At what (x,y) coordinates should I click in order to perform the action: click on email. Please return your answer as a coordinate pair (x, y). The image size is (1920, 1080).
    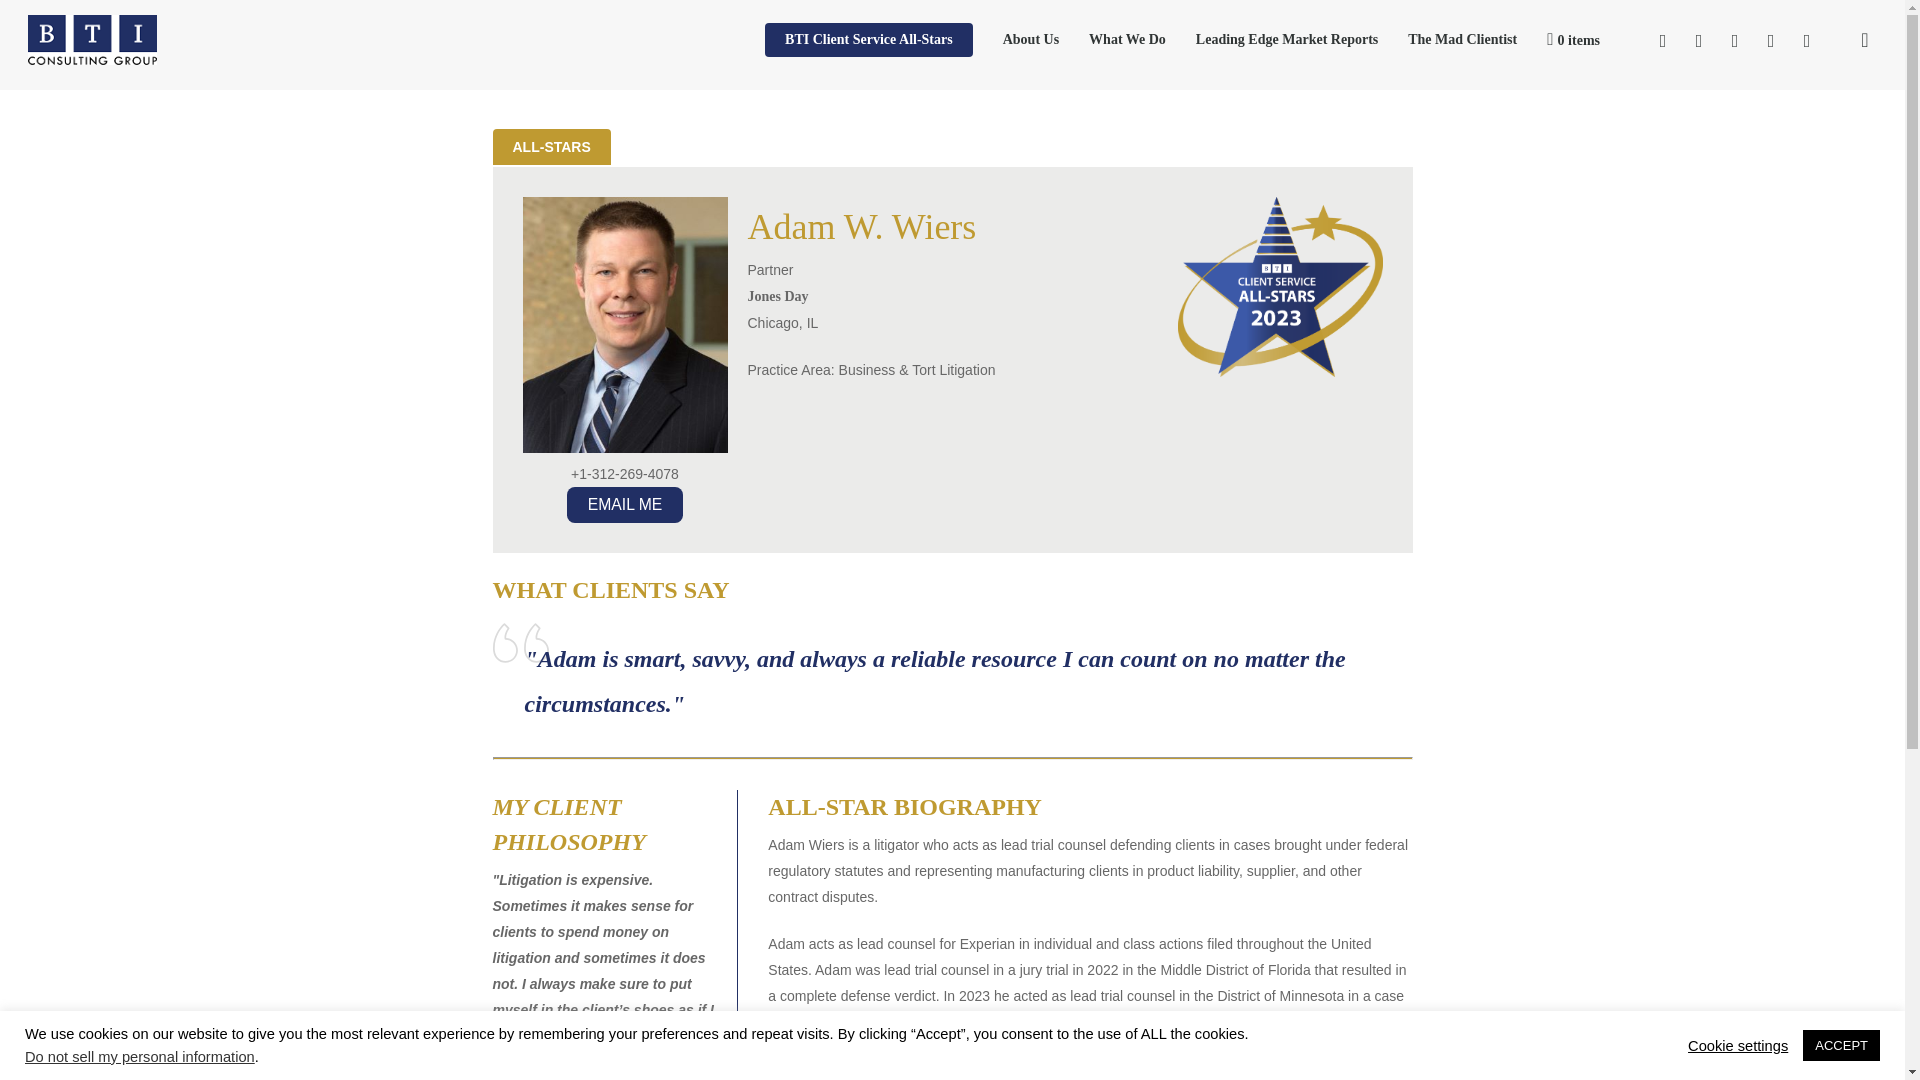
    Looking at the image, I should click on (1807, 40).